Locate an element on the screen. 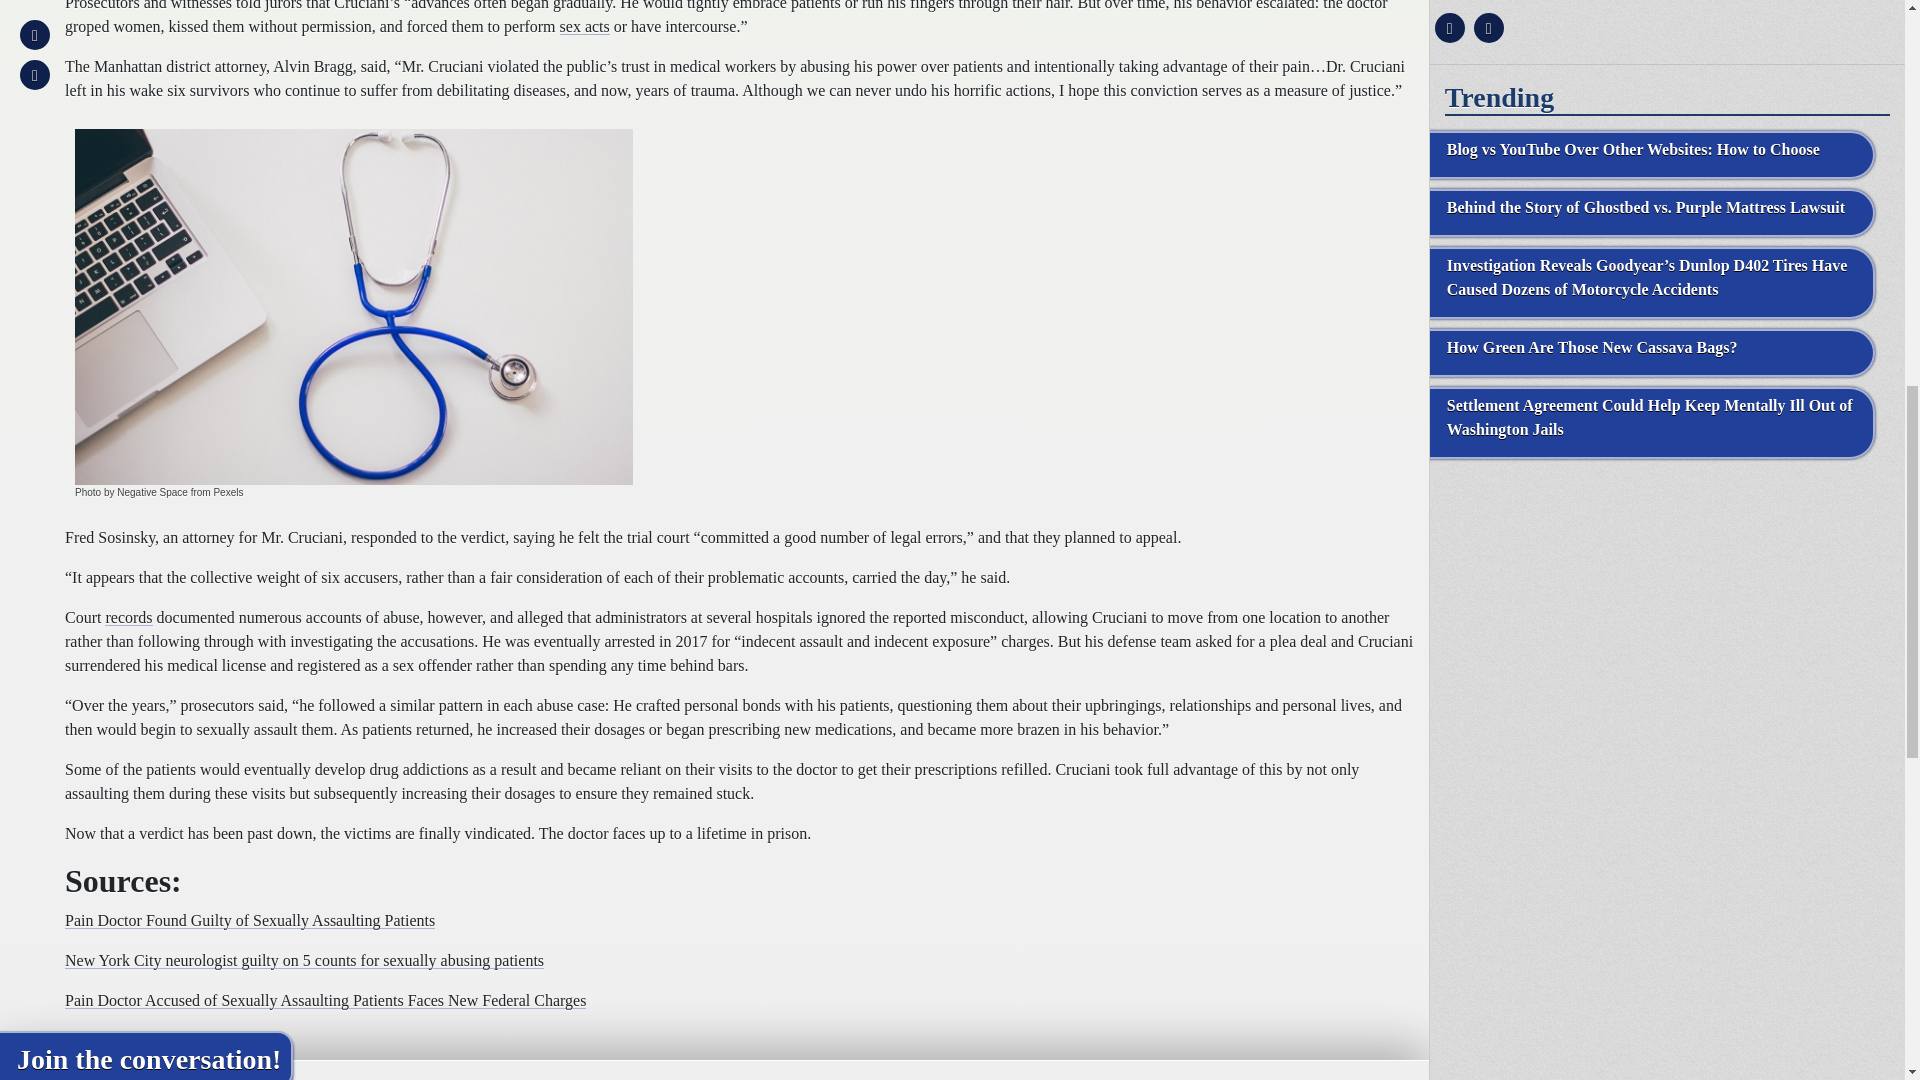 The width and height of the screenshot is (1920, 1080). Pain Doctor Found Guilty of Sexually Assaulting Patients is located at coordinates (250, 920).